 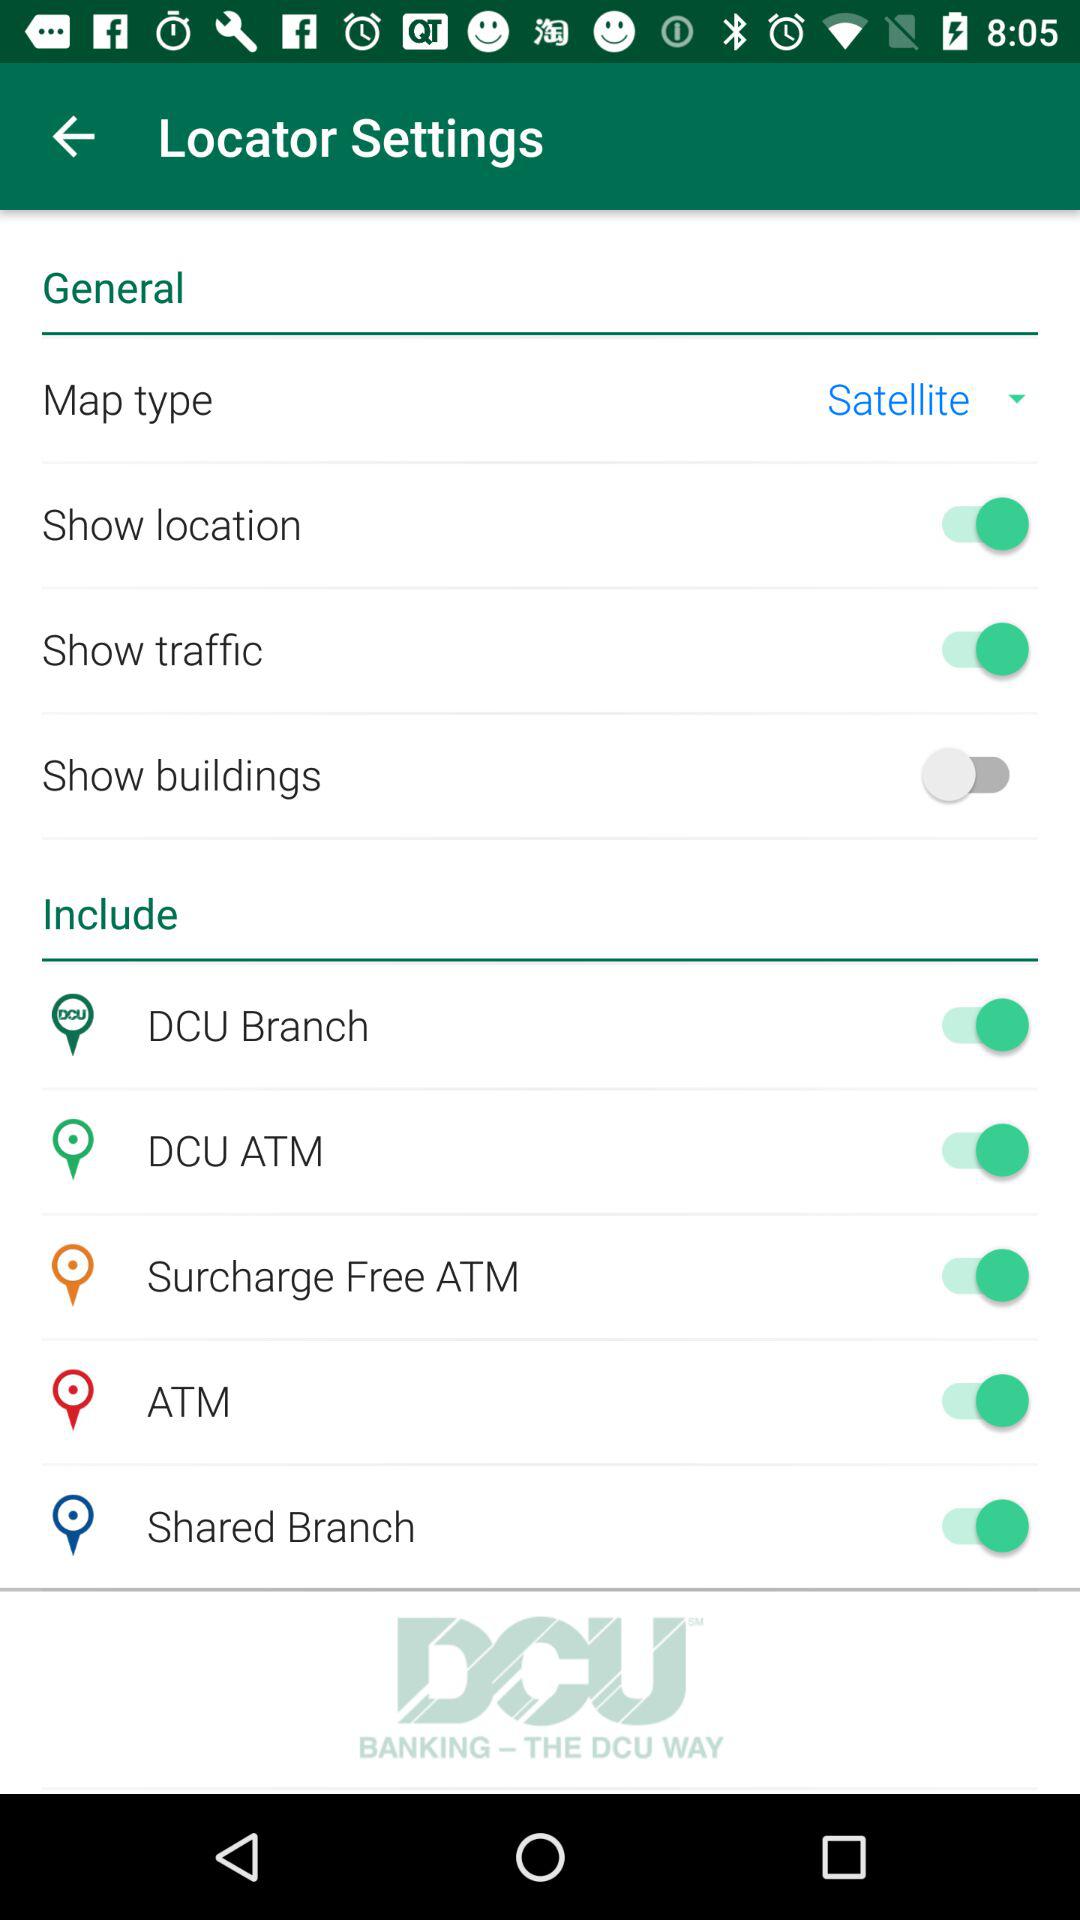 What do you see at coordinates (976, 523) in the screenshot?
I see `toggle show location` at bounding box center [976, 523].